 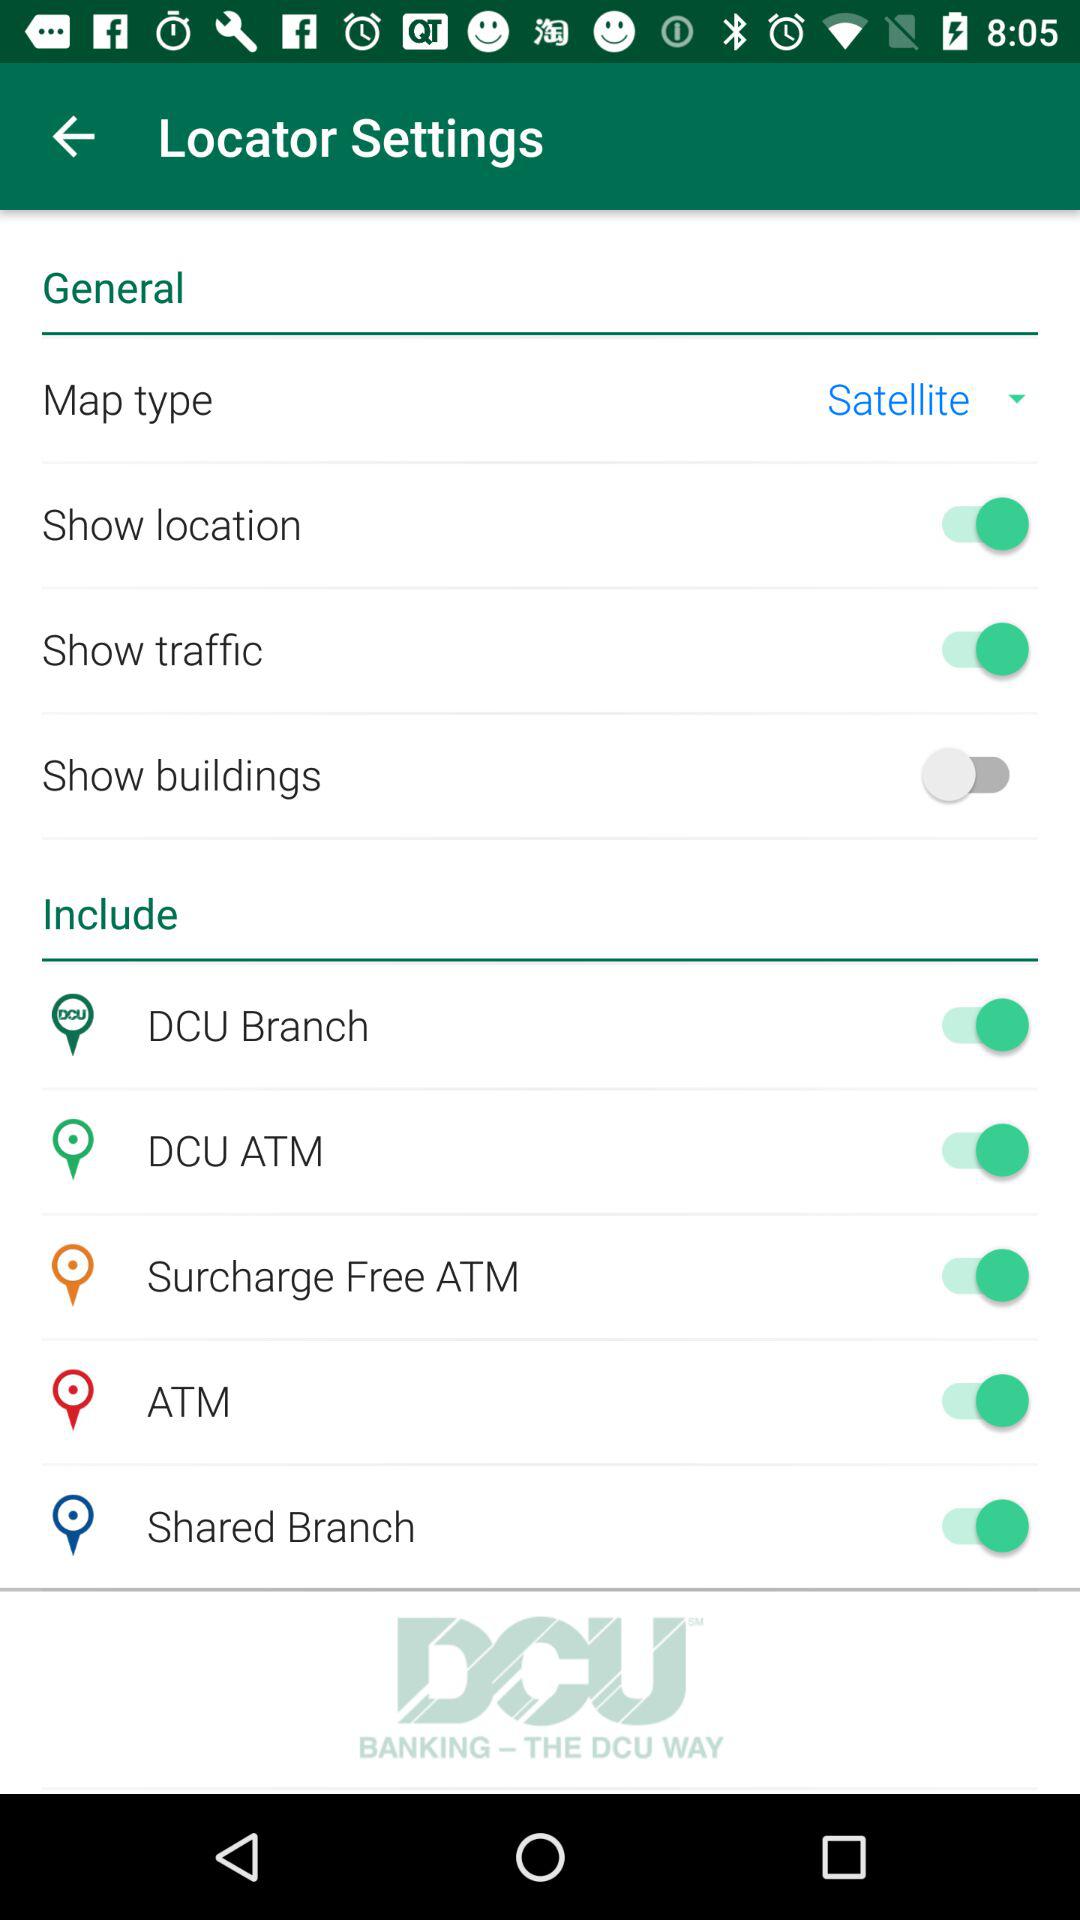 What do you see at coordinates (976, 523) in the screenshot?
I see `toggle show location` at bounding box center [976, 523].